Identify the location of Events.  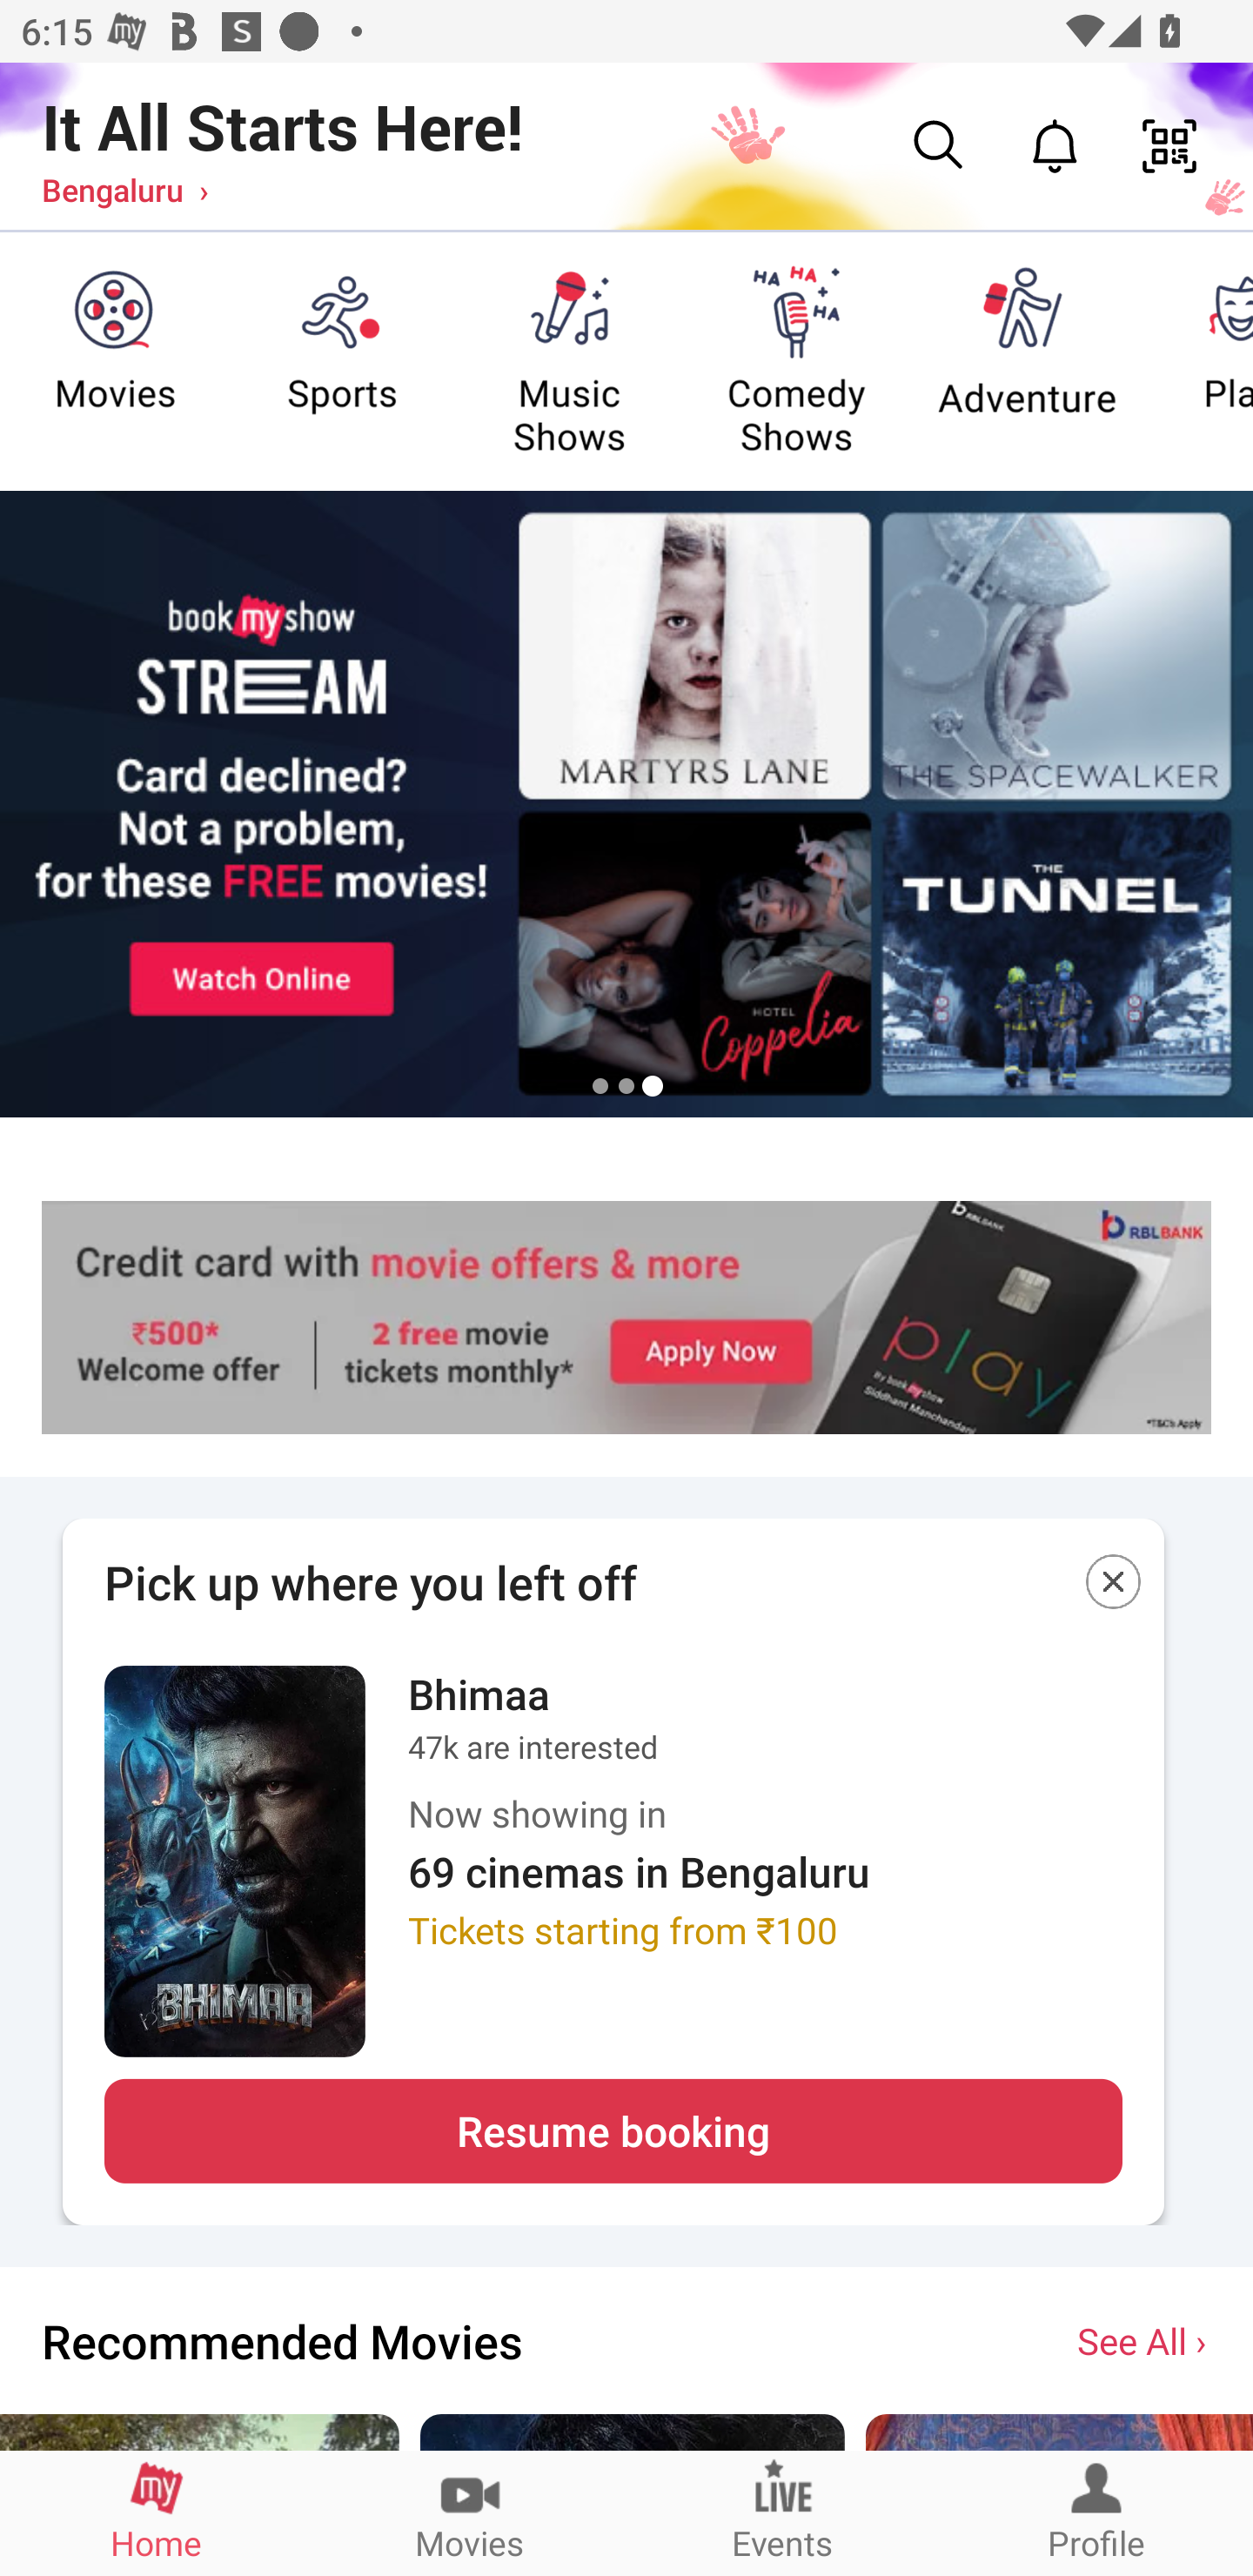
(783, 2512).